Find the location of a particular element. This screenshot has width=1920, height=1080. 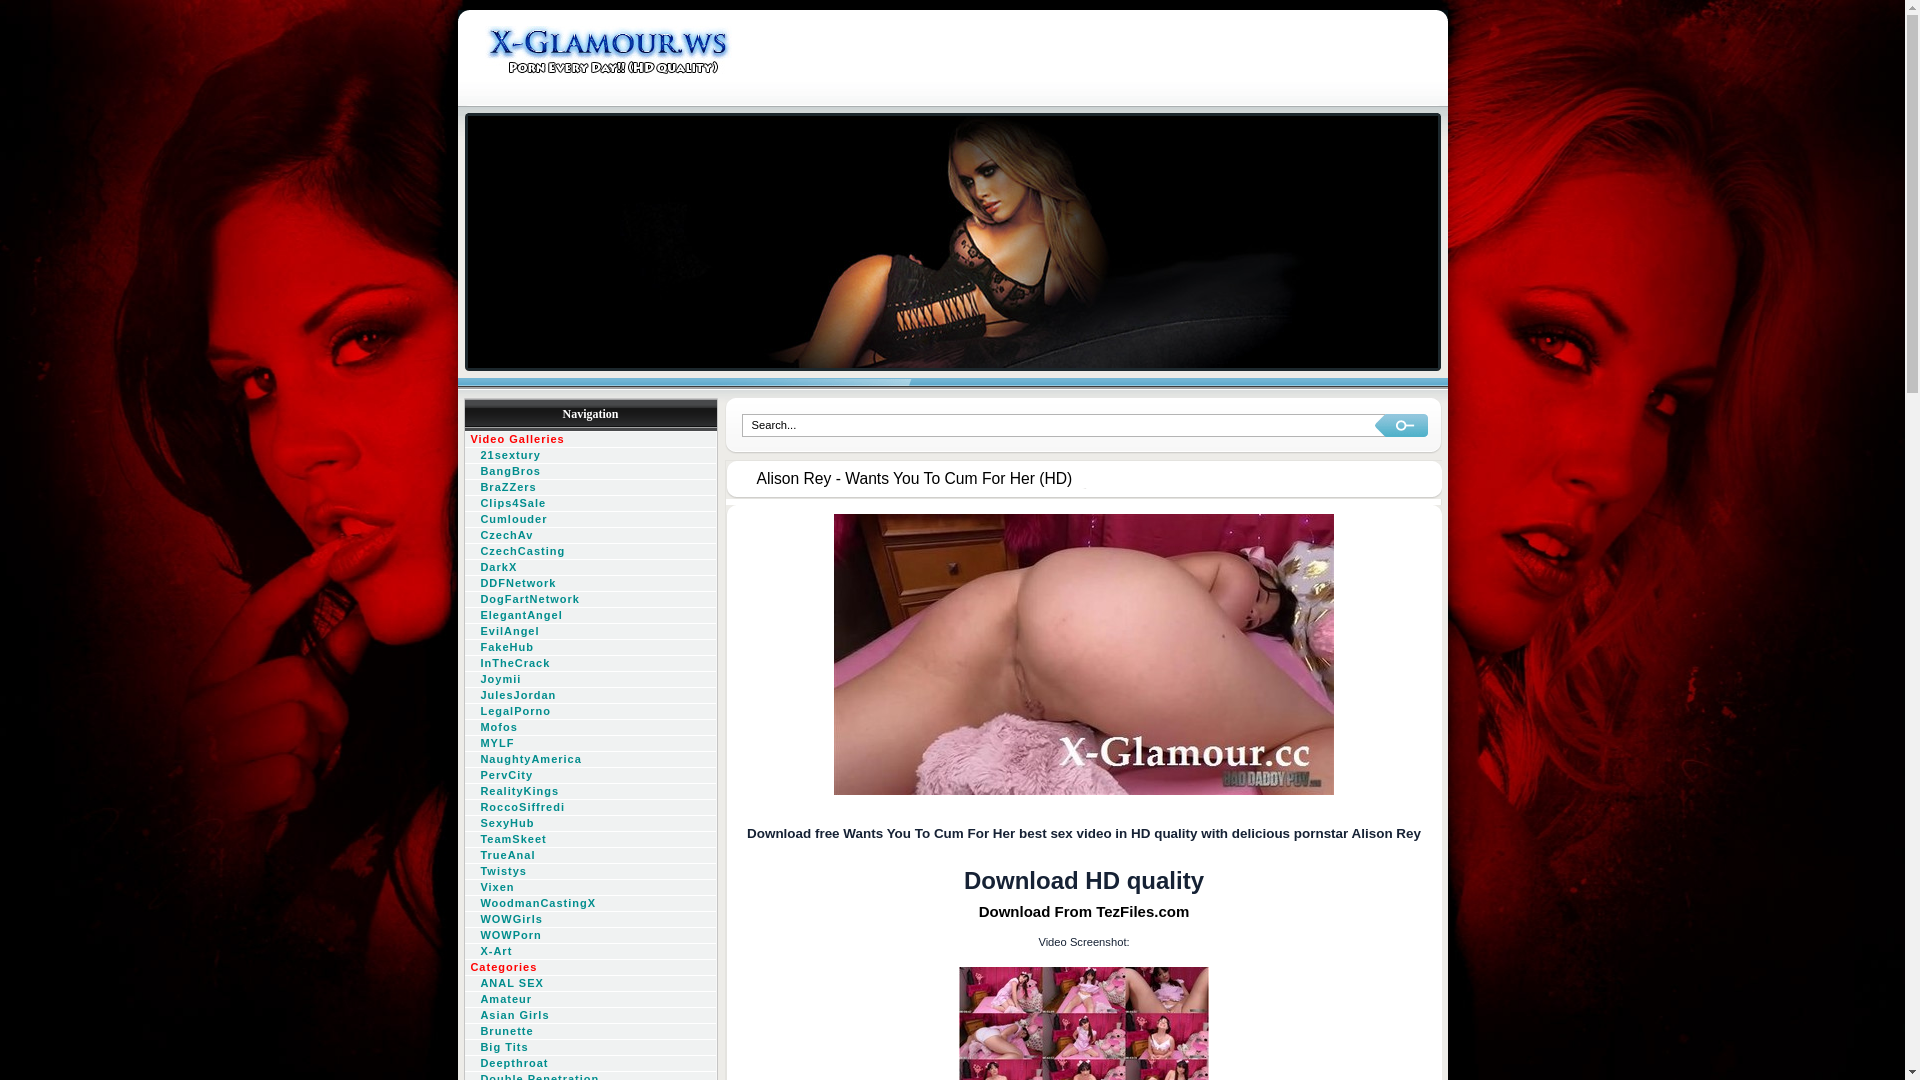

DogFartNetwork is located at coordinates (590, 600).